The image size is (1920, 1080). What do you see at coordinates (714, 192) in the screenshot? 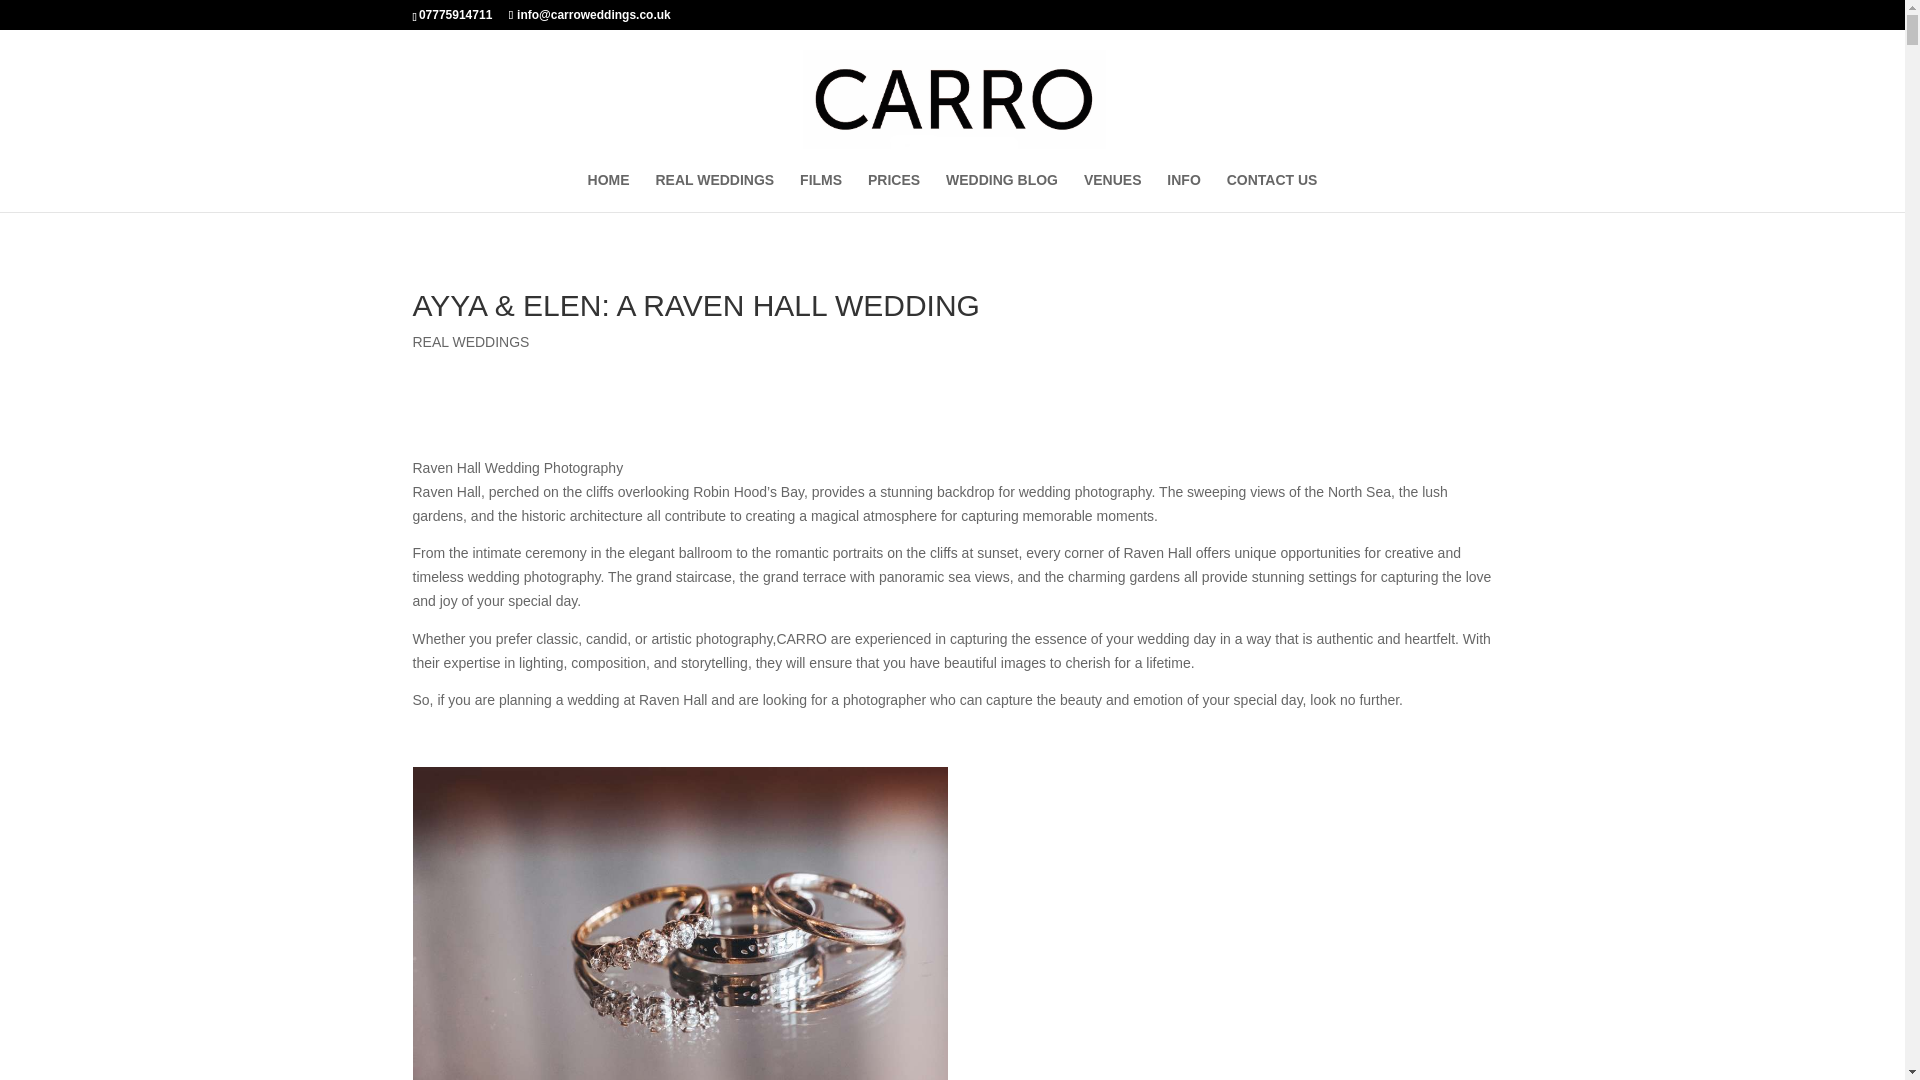
I see `REAL WEDDINGS` at bounding box center [714, 192].